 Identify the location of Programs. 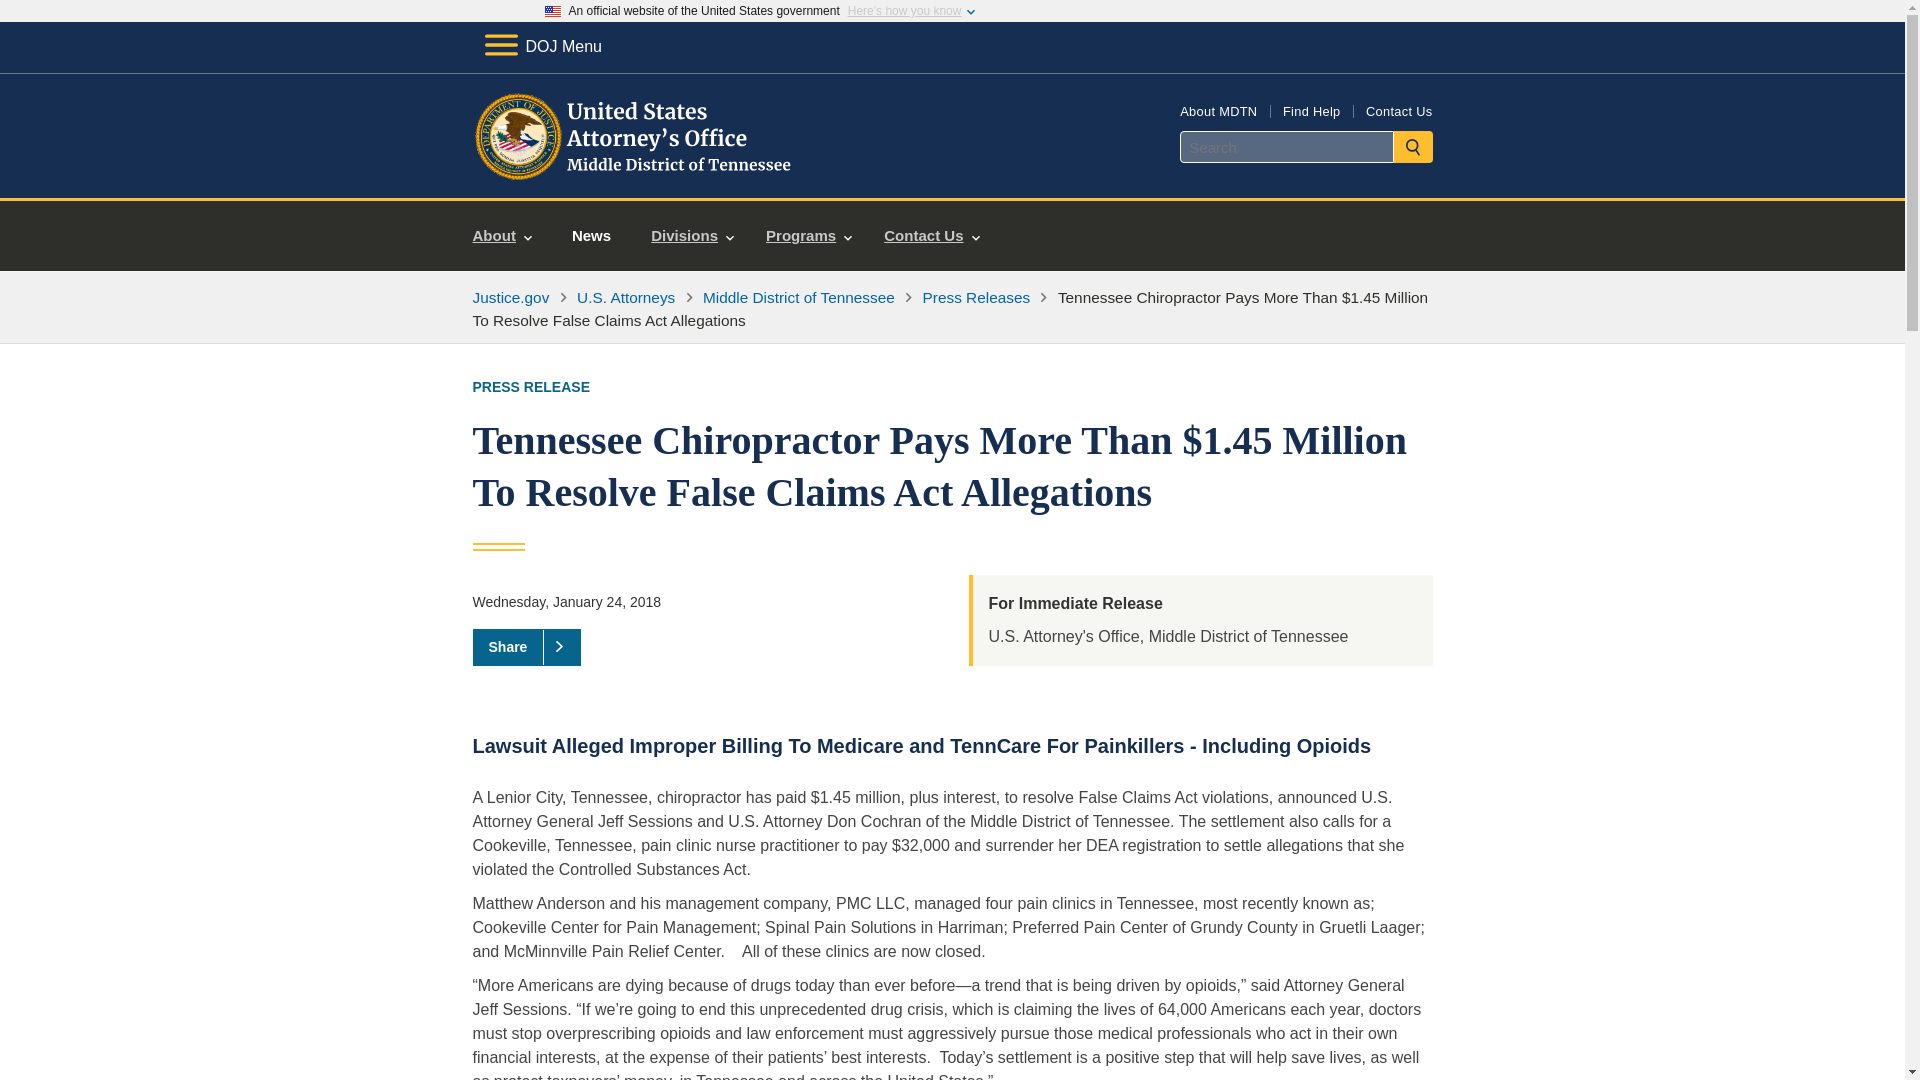
(808, 236).